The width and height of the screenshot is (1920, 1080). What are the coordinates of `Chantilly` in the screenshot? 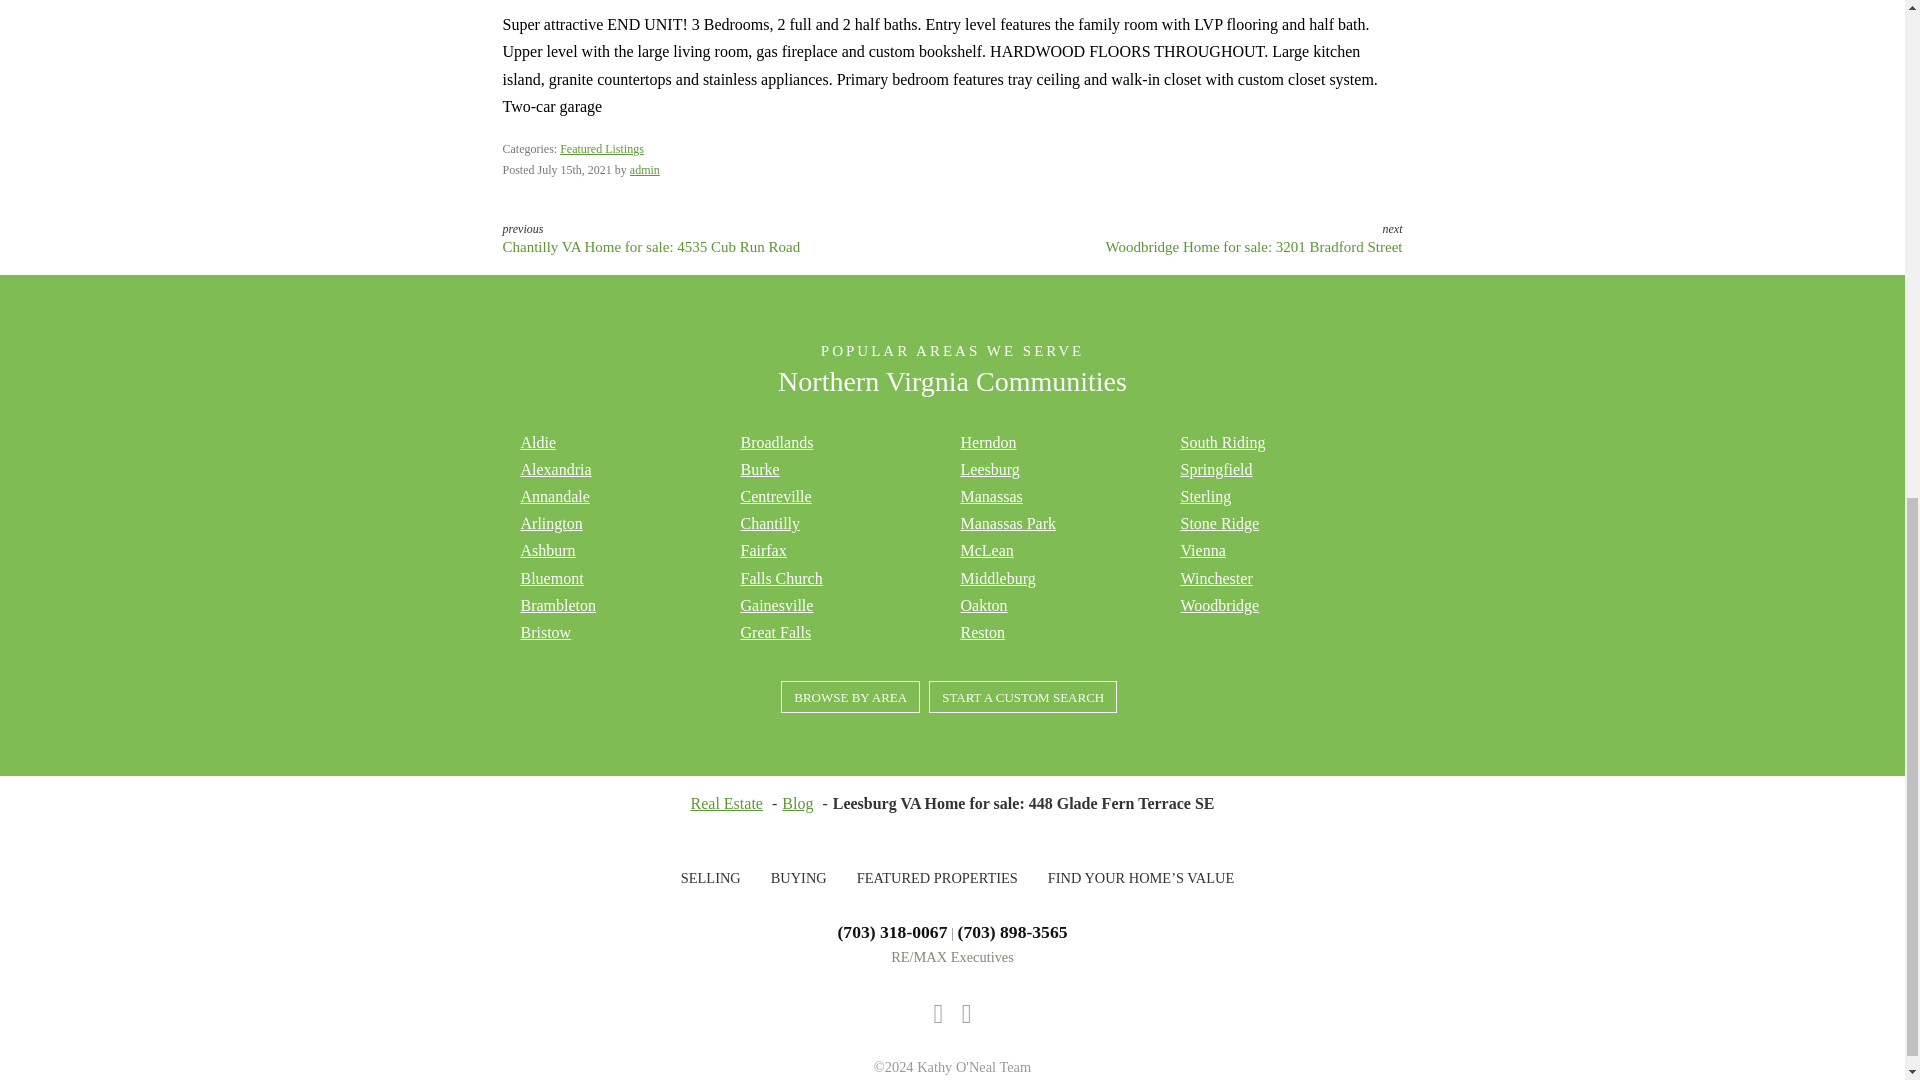 It's located at (770, 524).